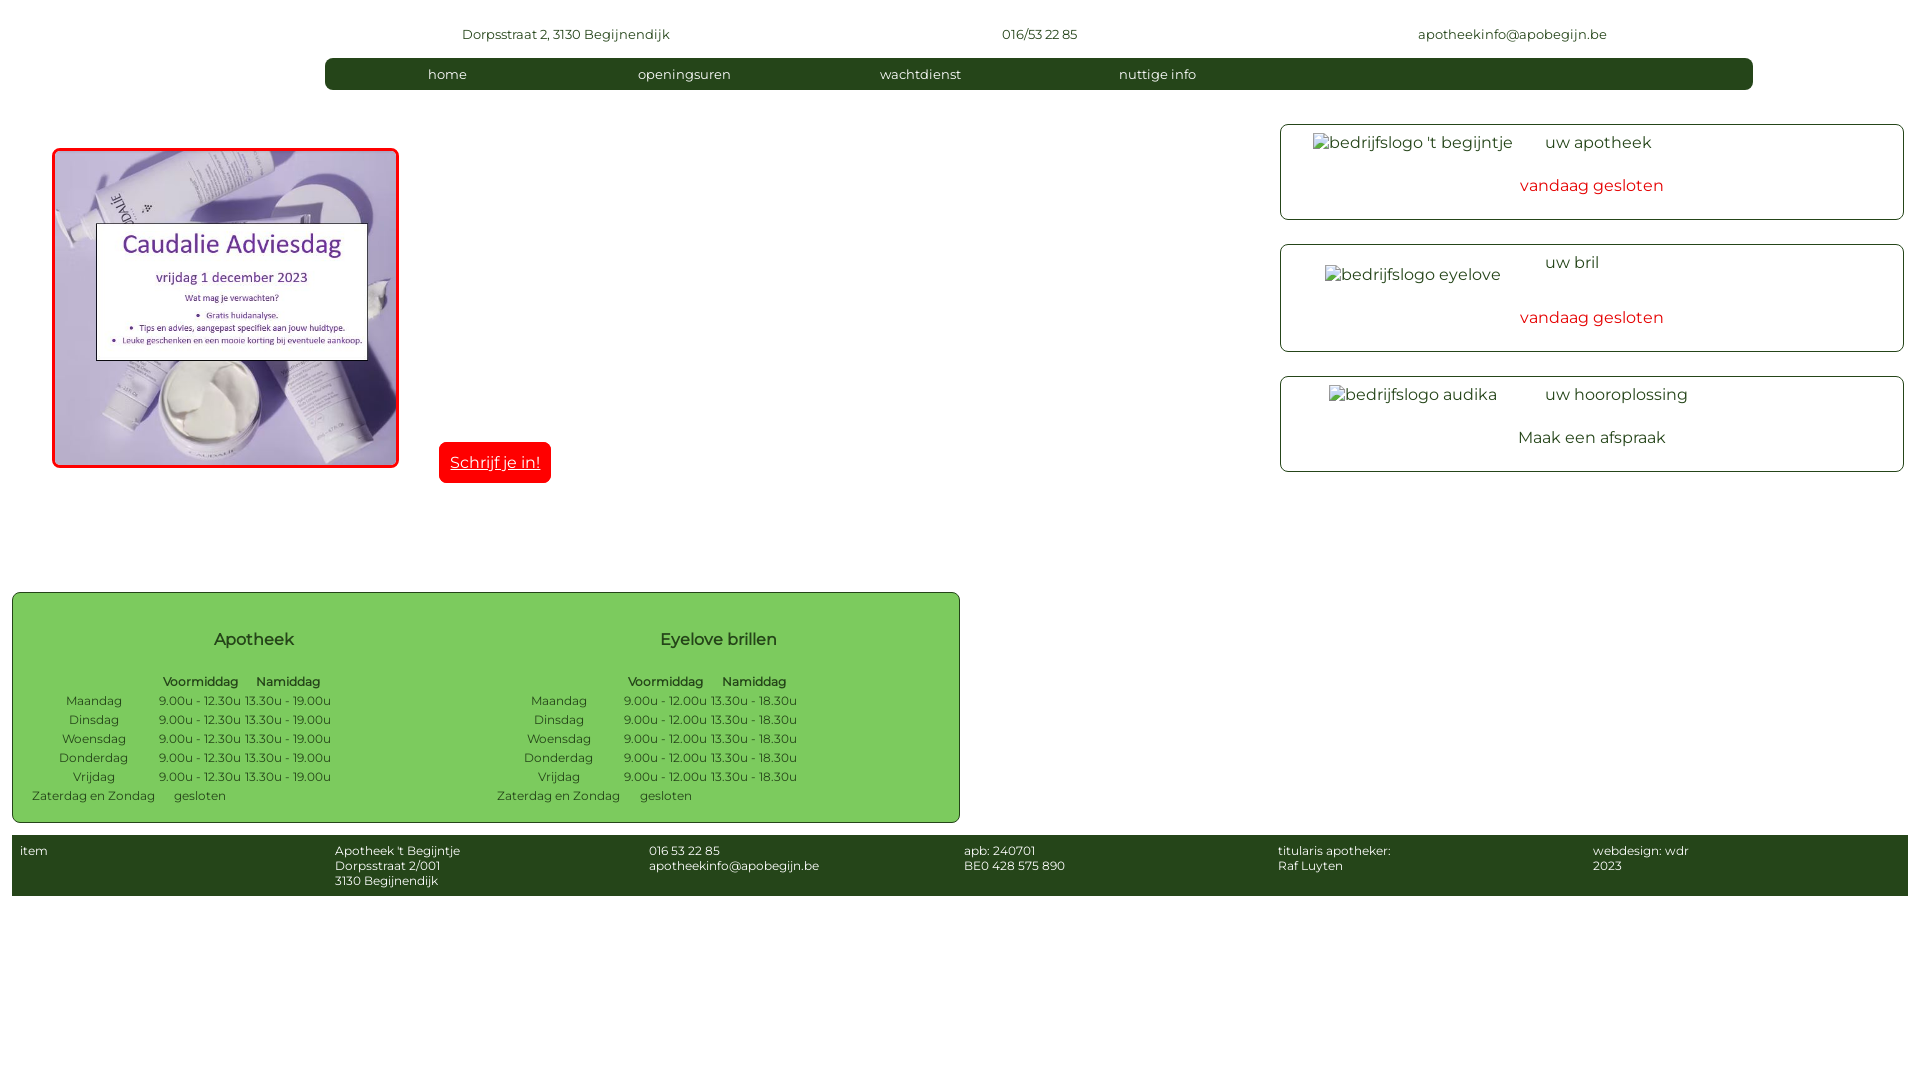 This screenshot has height=1080, width=1920. What do you see at coordinates (448, 74) in the screenshot?
I see `home` at bounding box center [448, 74].